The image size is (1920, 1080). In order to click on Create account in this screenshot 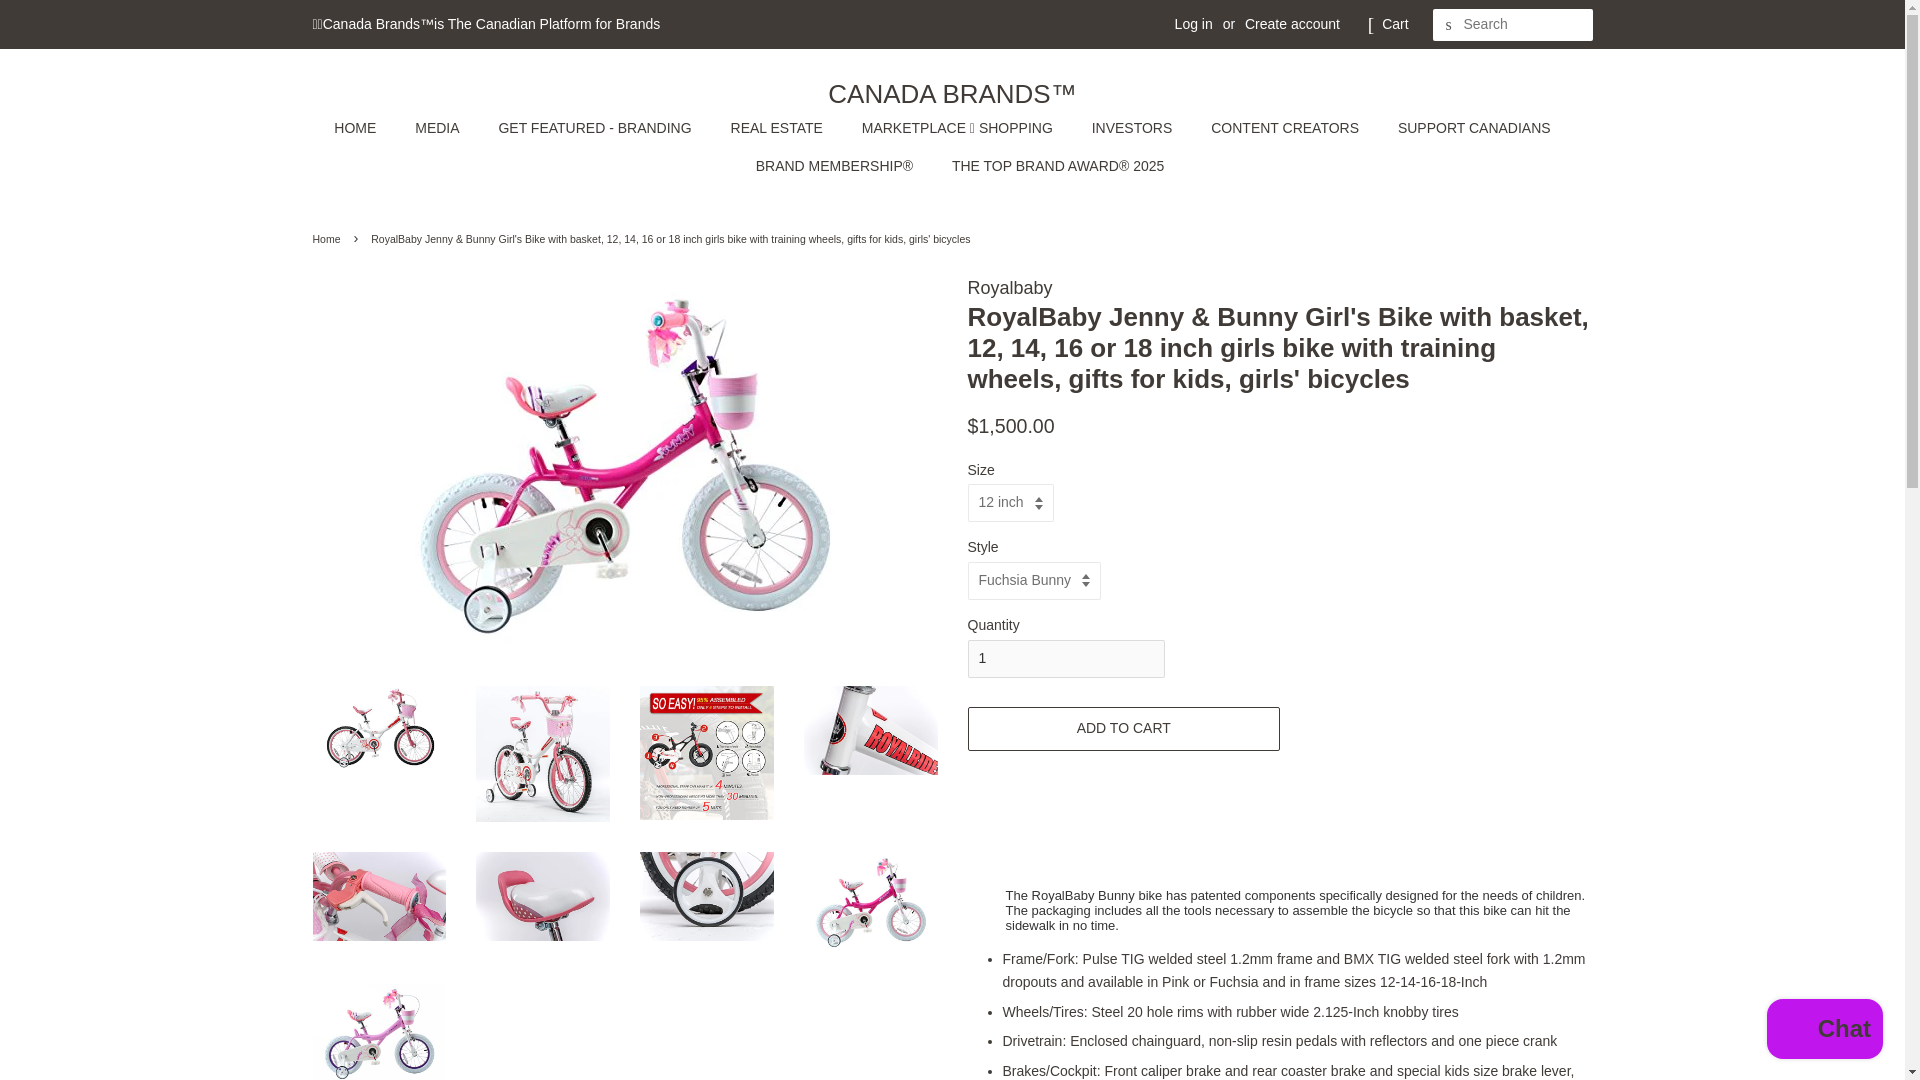, I will do `click(1292, 24)`.